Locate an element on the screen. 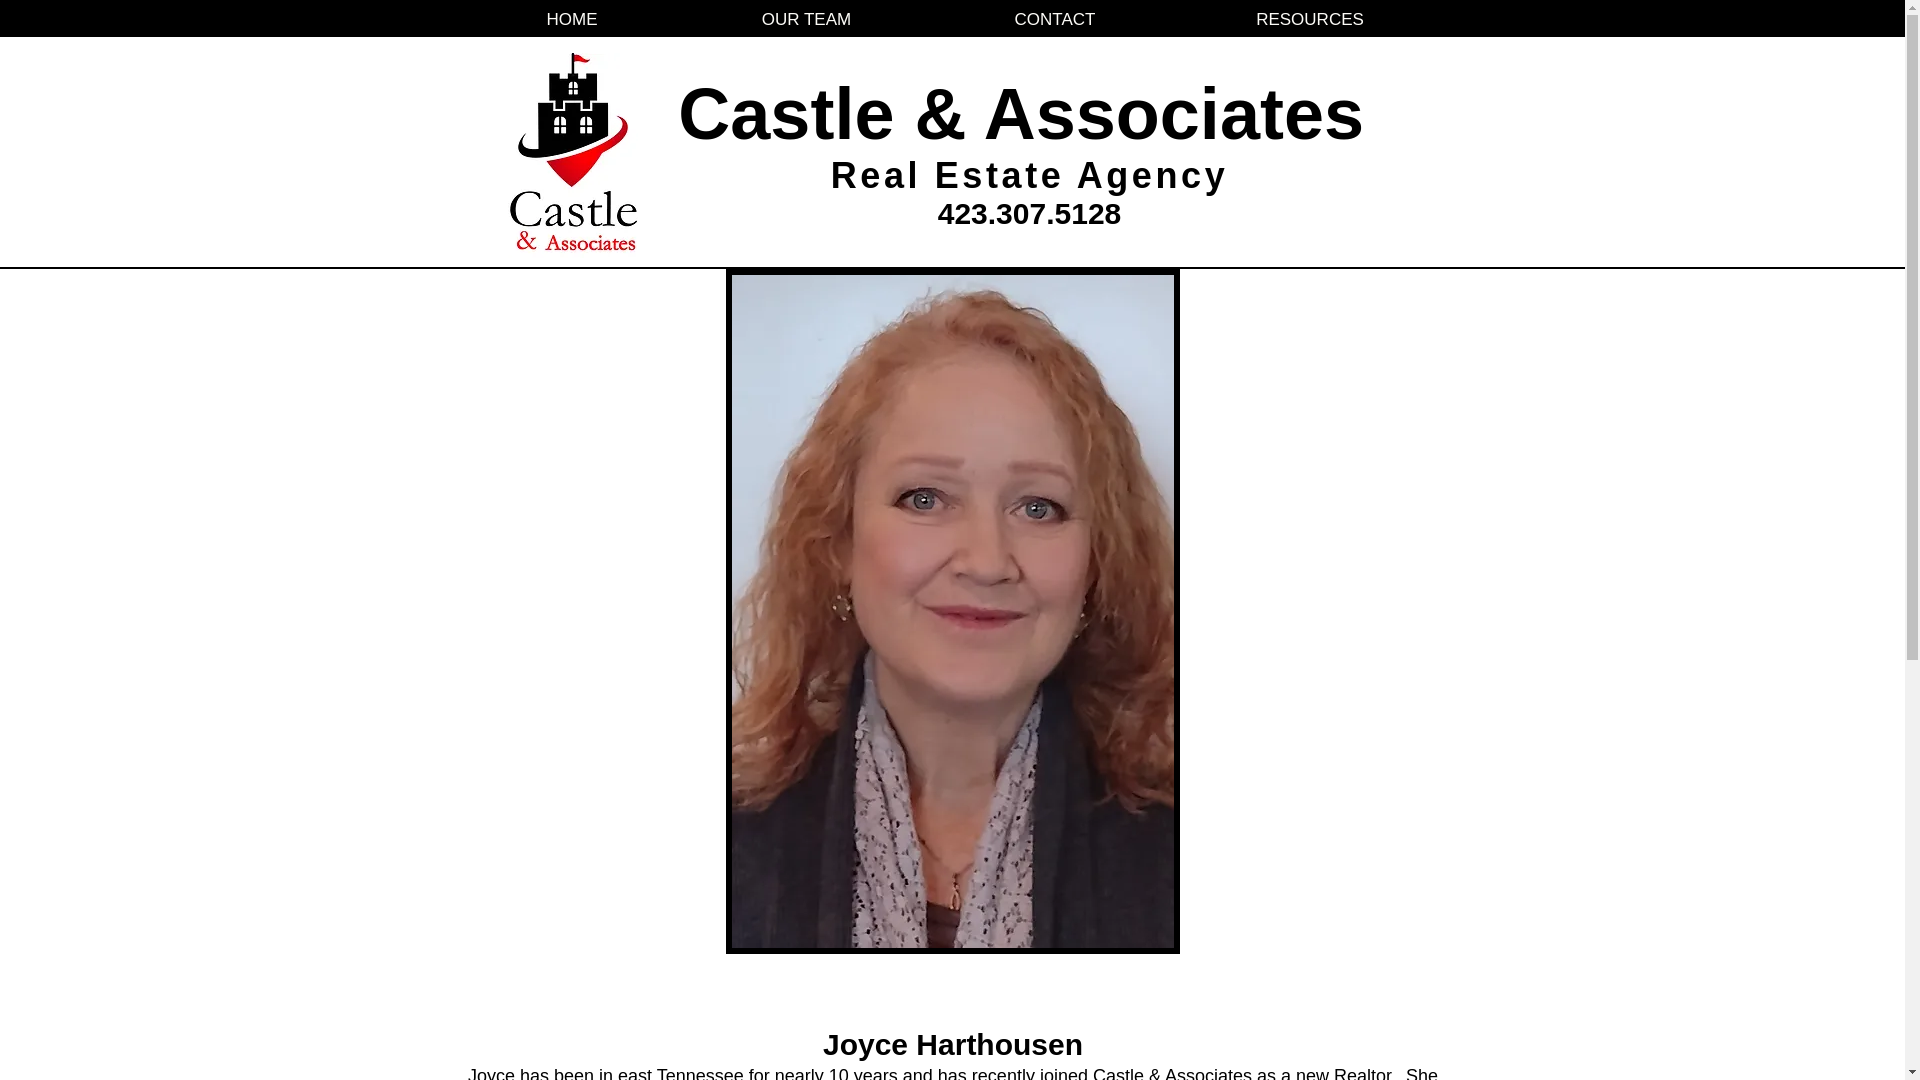 The image size is (1920, 1080). 423.307.5128 is located at coordinates (1030, 213).